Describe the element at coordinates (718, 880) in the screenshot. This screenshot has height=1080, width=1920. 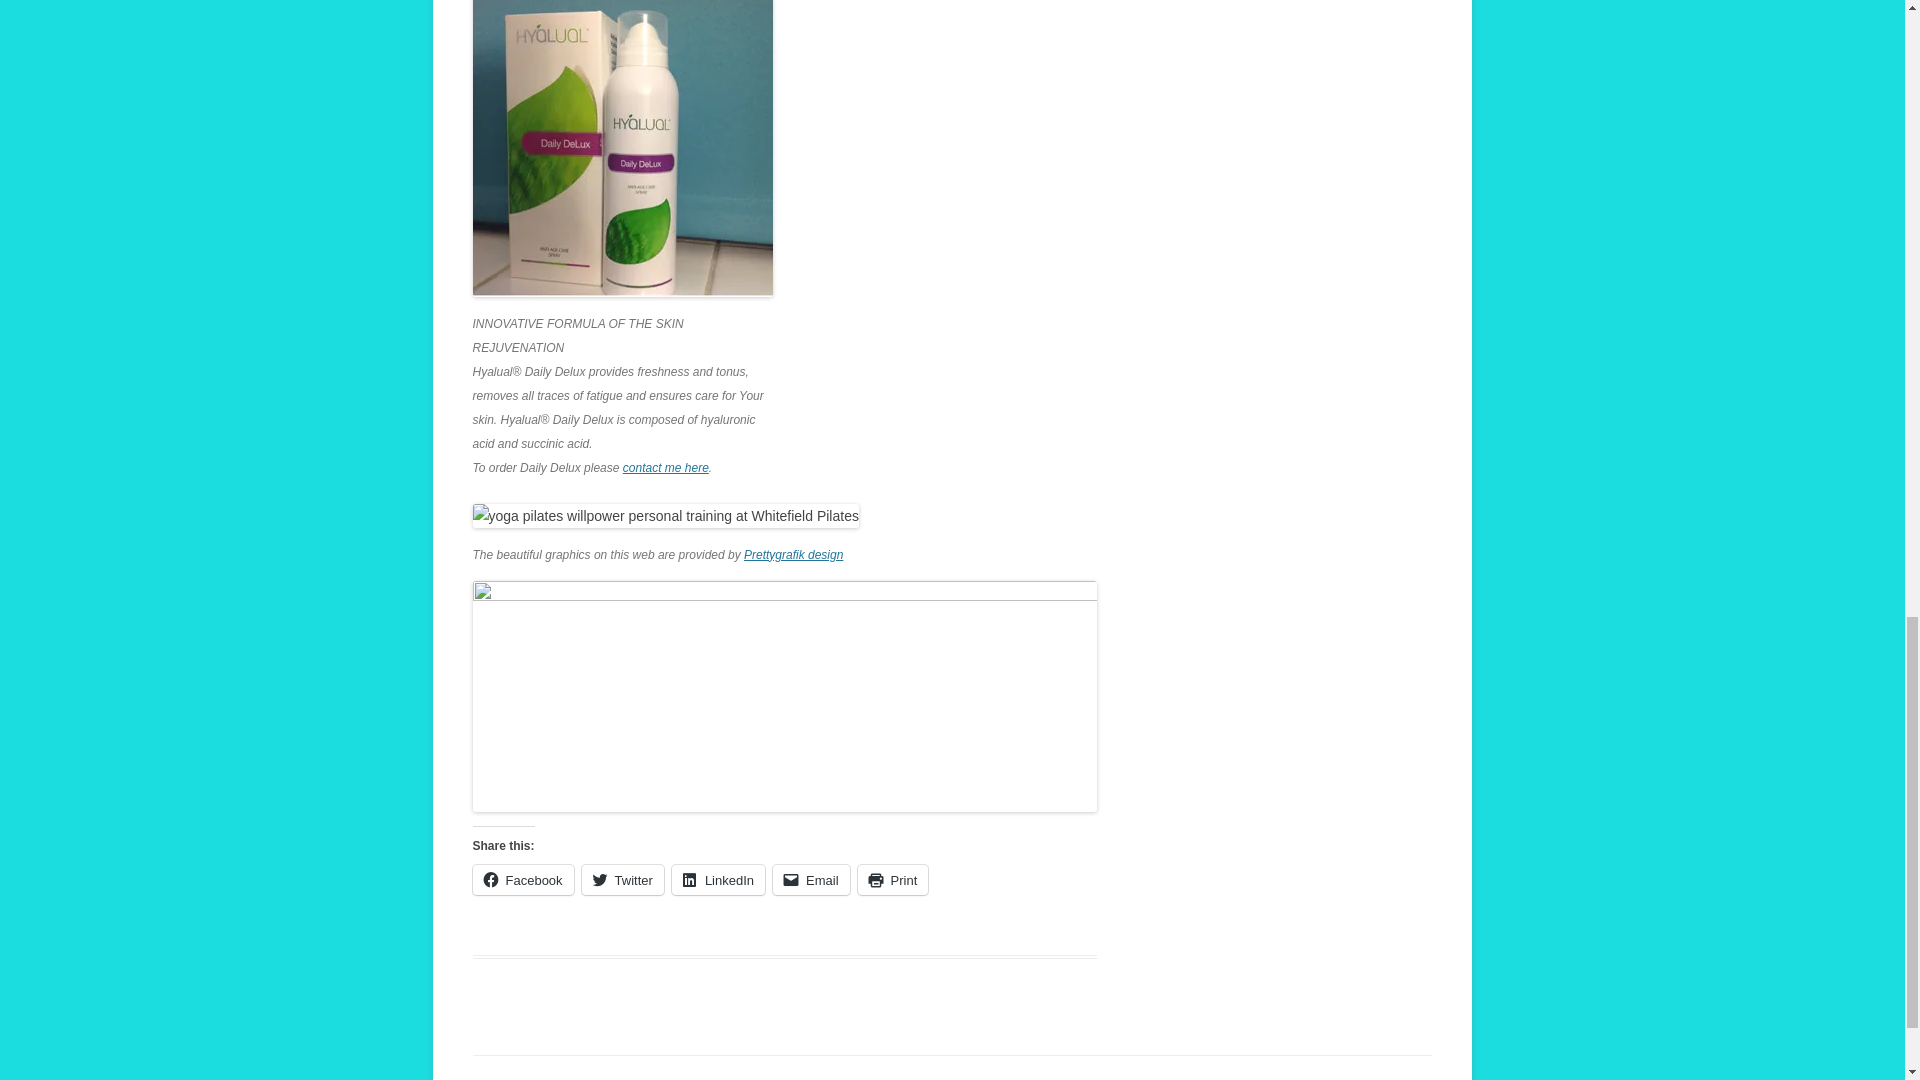
I see `Click to share on LinkedIn` at that location.